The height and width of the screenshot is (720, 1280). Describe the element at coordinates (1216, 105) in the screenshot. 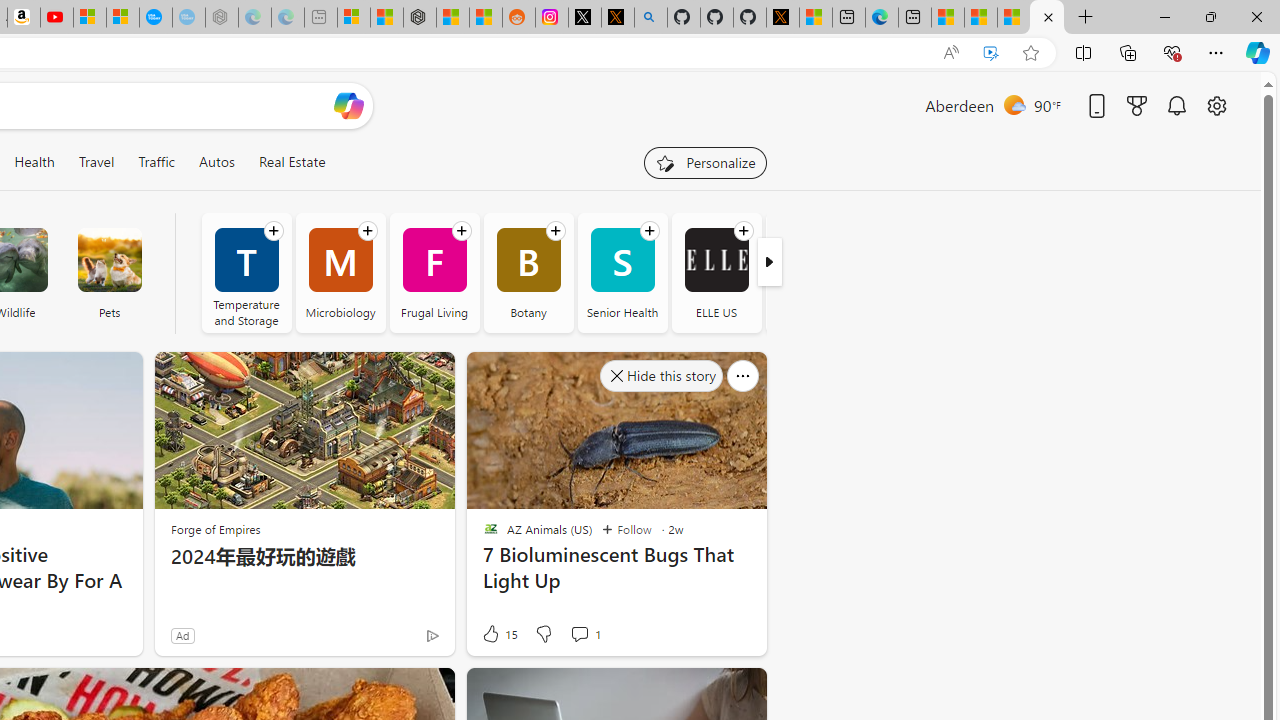

I see `Open settings` at that location.